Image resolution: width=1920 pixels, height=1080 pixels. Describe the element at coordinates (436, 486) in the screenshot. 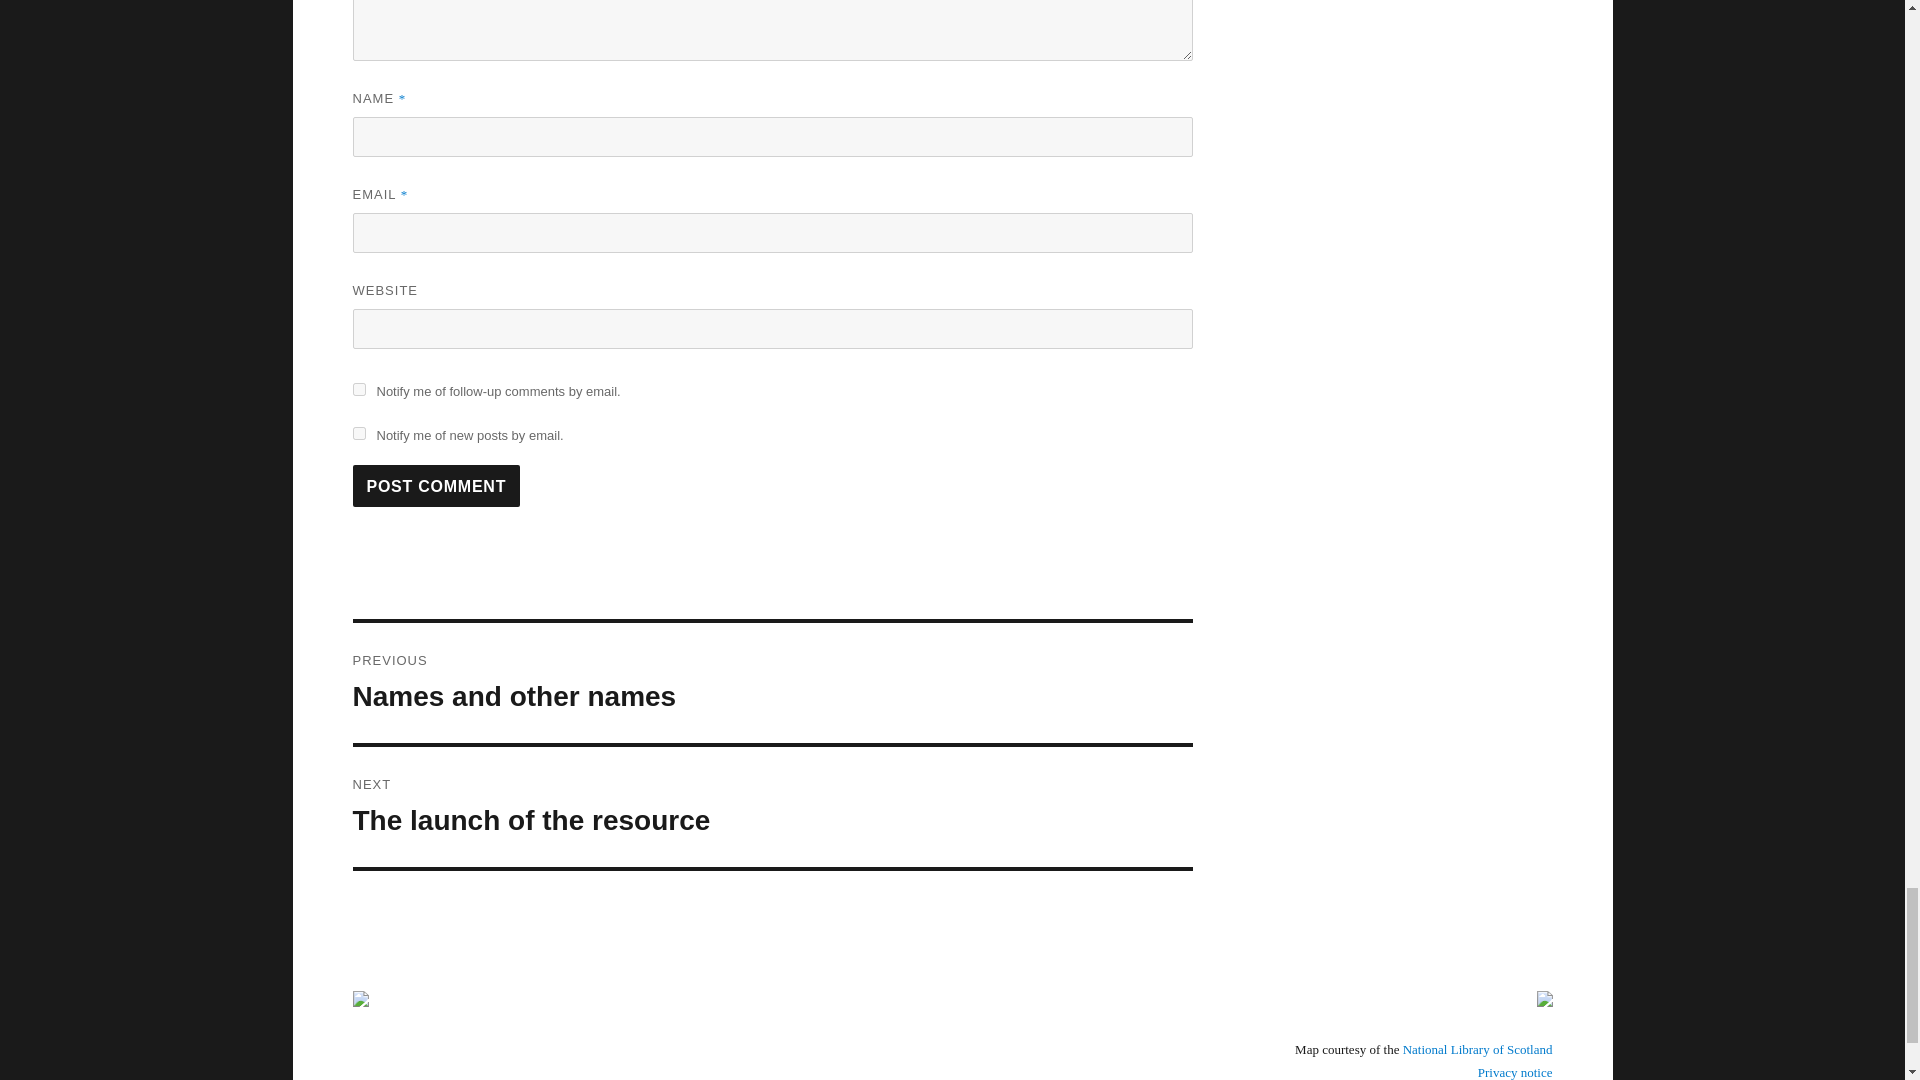

I see `Post Comment` at that location.